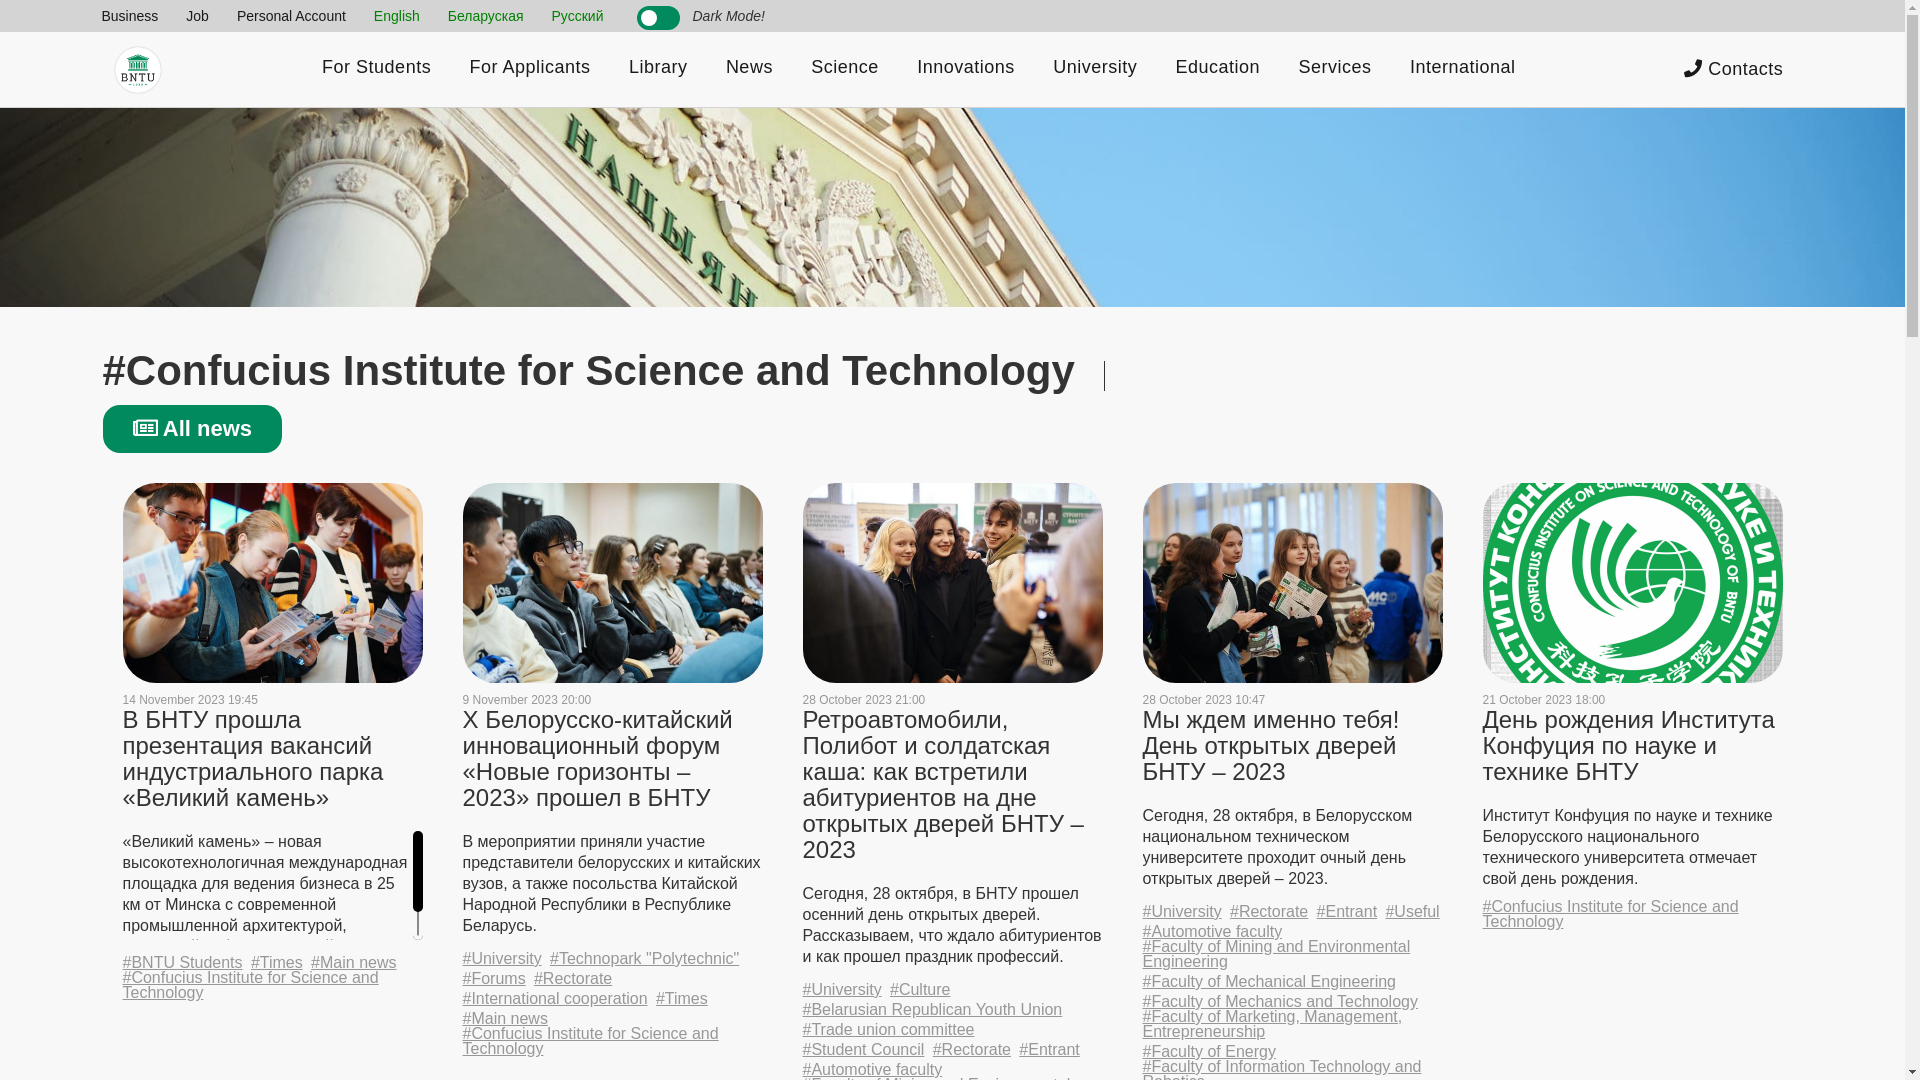  What do you see at coordinates (1334, 70) in the screenshot?
I see `Services` at bounding box center [1334, 70].